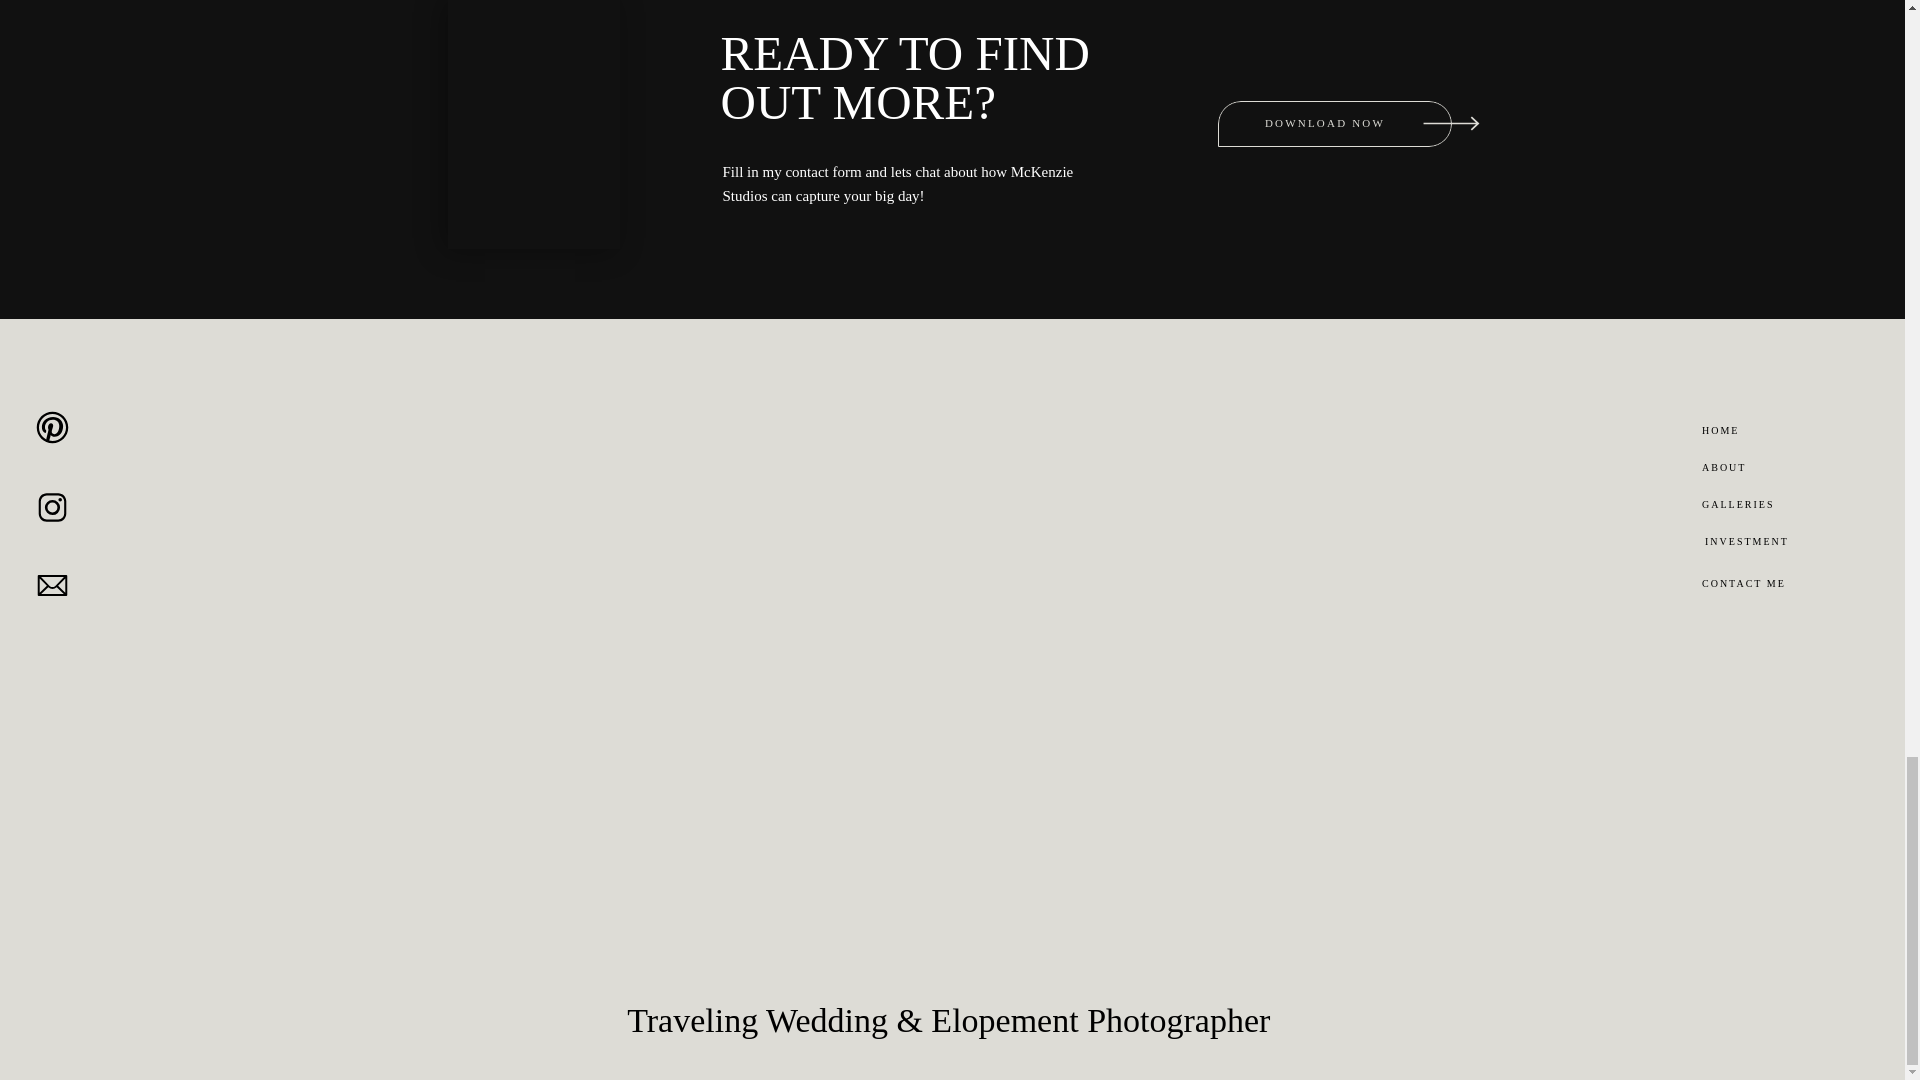  I want to click on CONTACT ME, so click(1778, 585).